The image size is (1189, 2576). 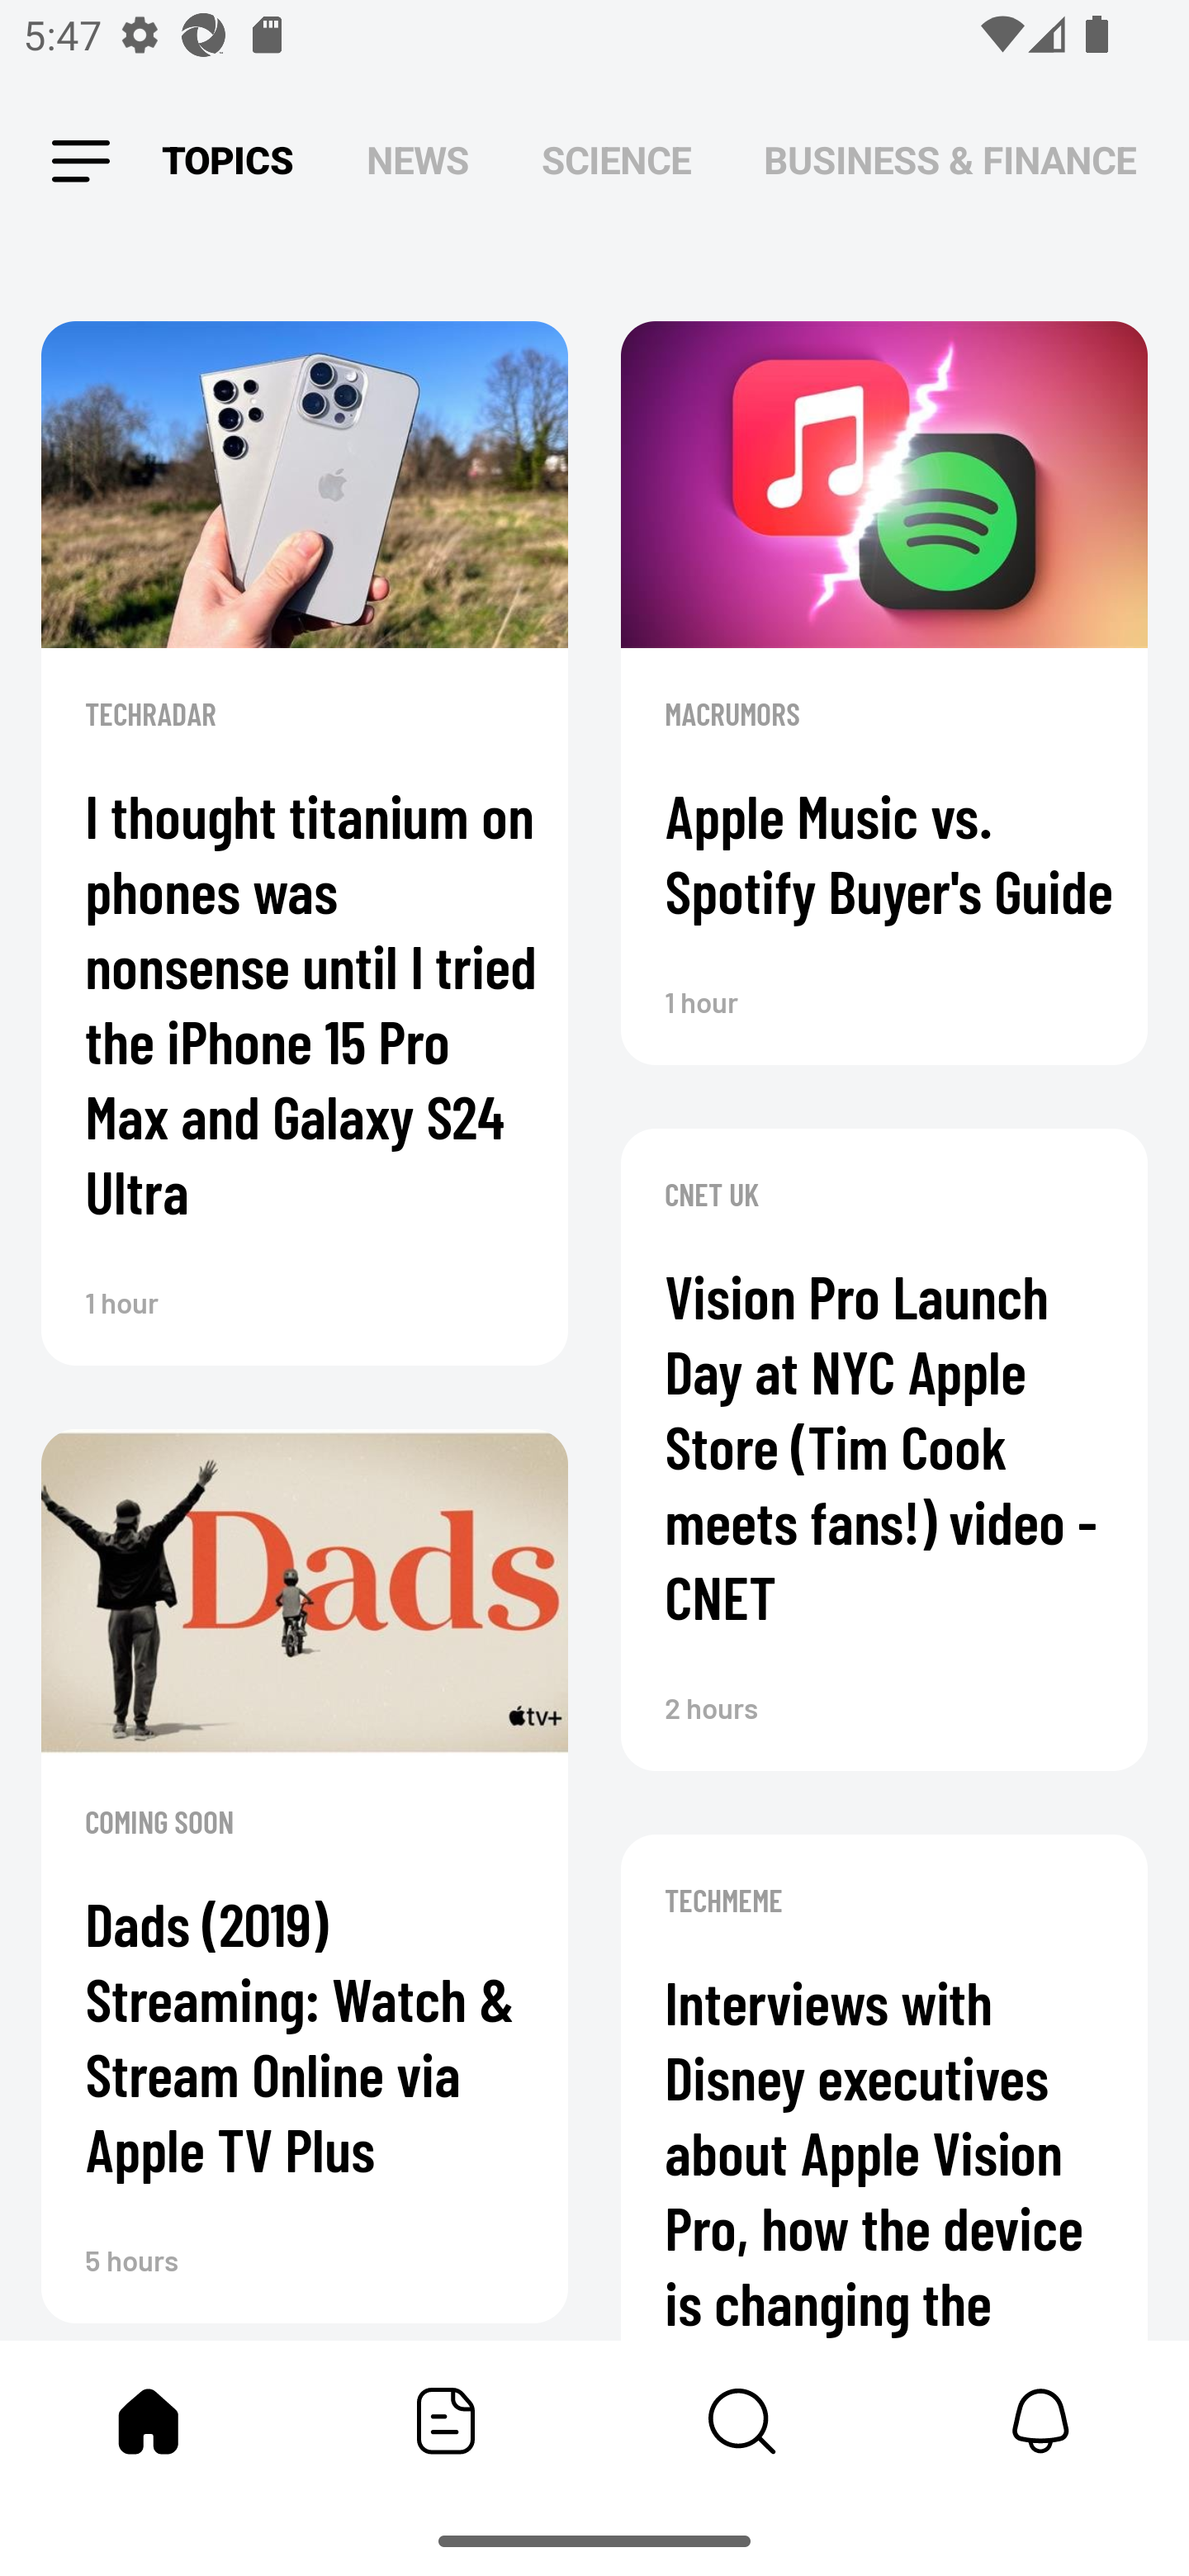 What do you see at coordinates (743, 2421) in the screenshot?
I see `Content Store` at bounding box center [743, 2421].